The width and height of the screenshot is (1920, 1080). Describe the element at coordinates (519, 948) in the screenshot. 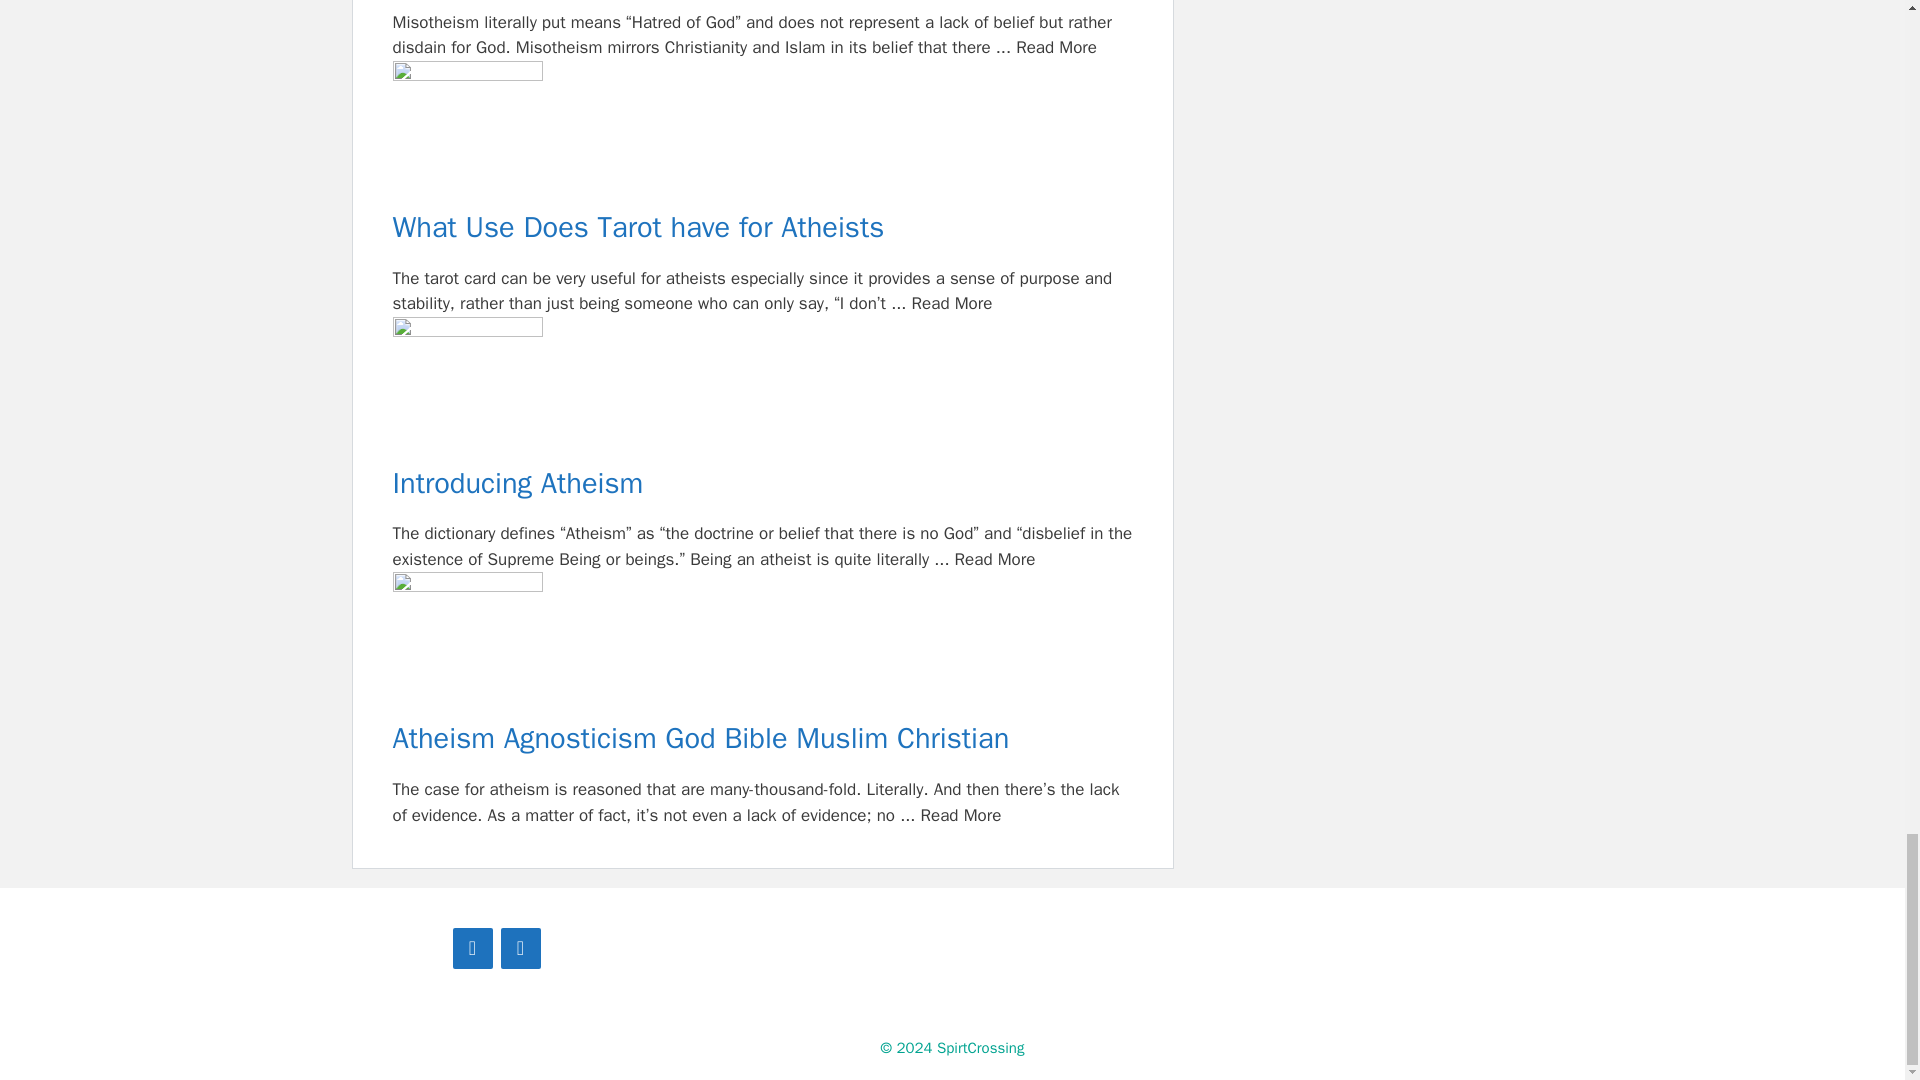

I see `Twitter` at that location.